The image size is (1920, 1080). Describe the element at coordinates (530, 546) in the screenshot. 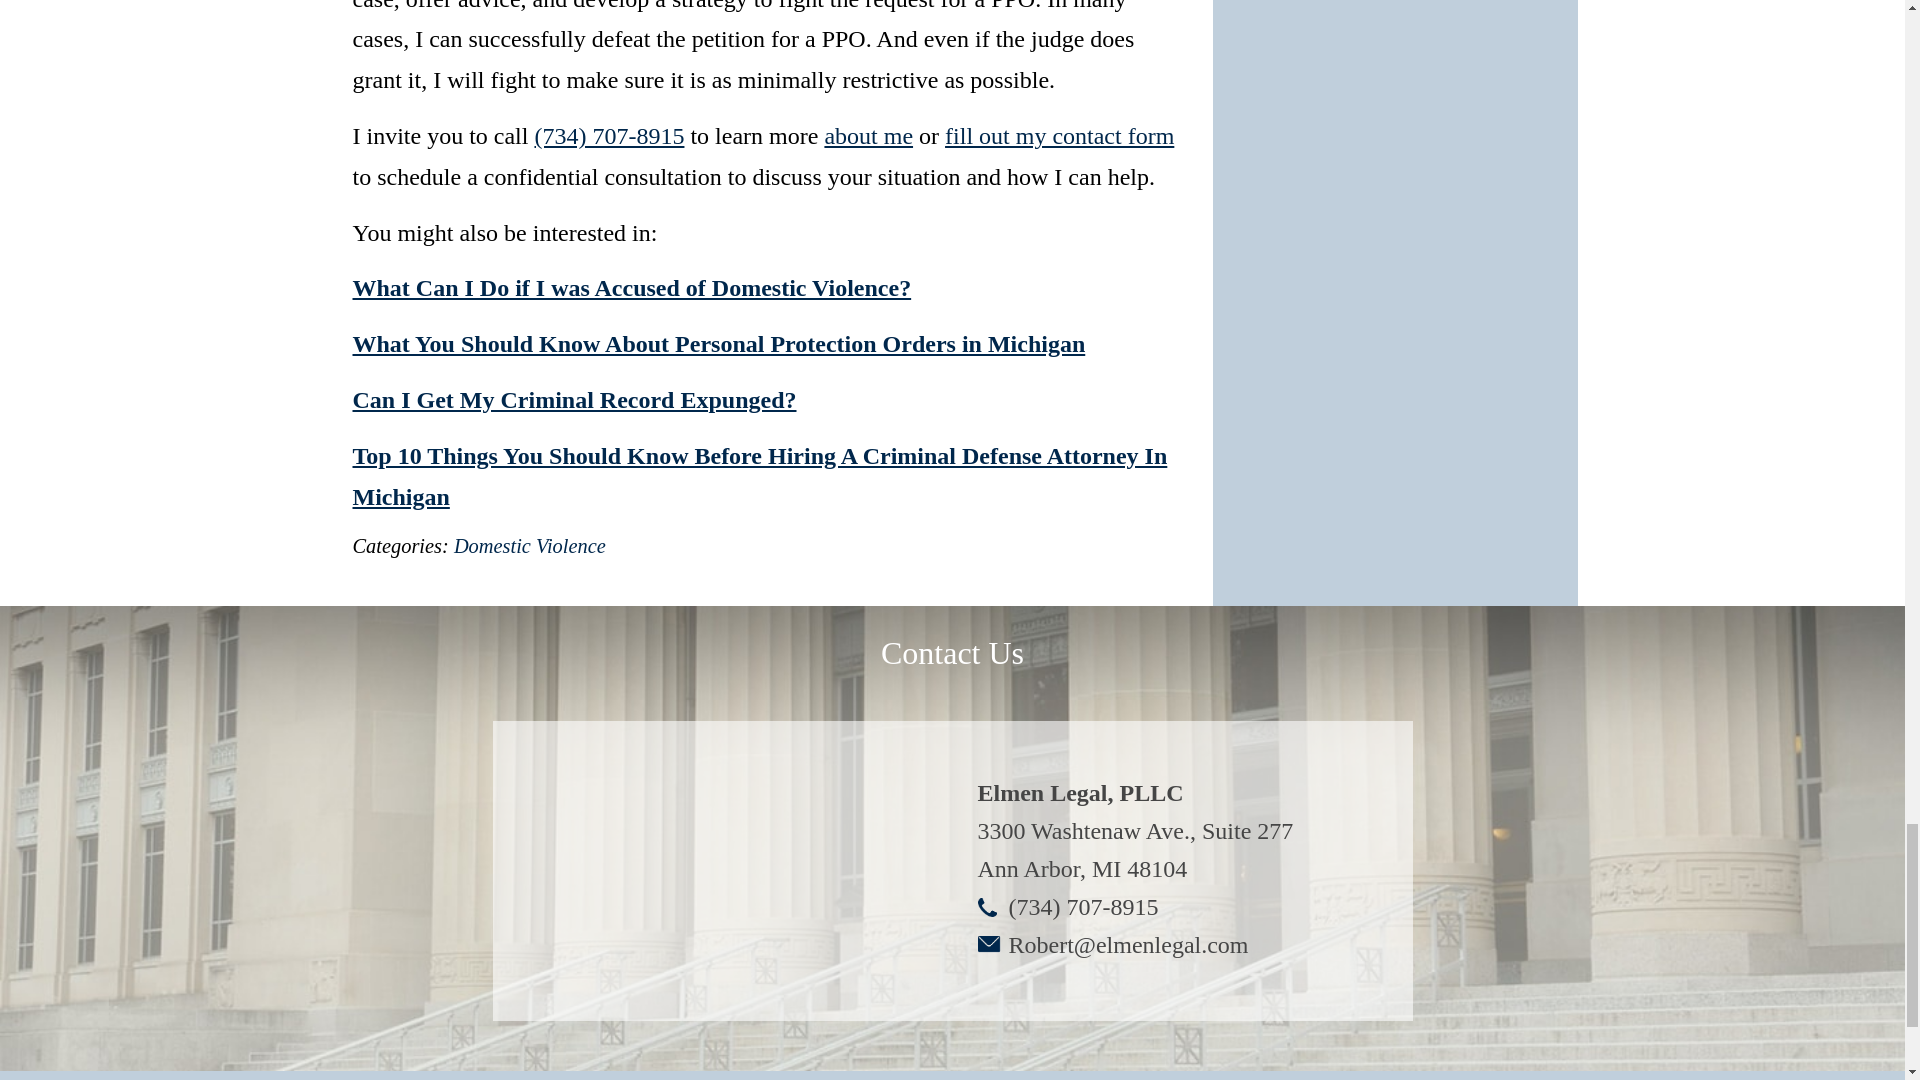

I see `Click for more Domestic Violence information` at that location.